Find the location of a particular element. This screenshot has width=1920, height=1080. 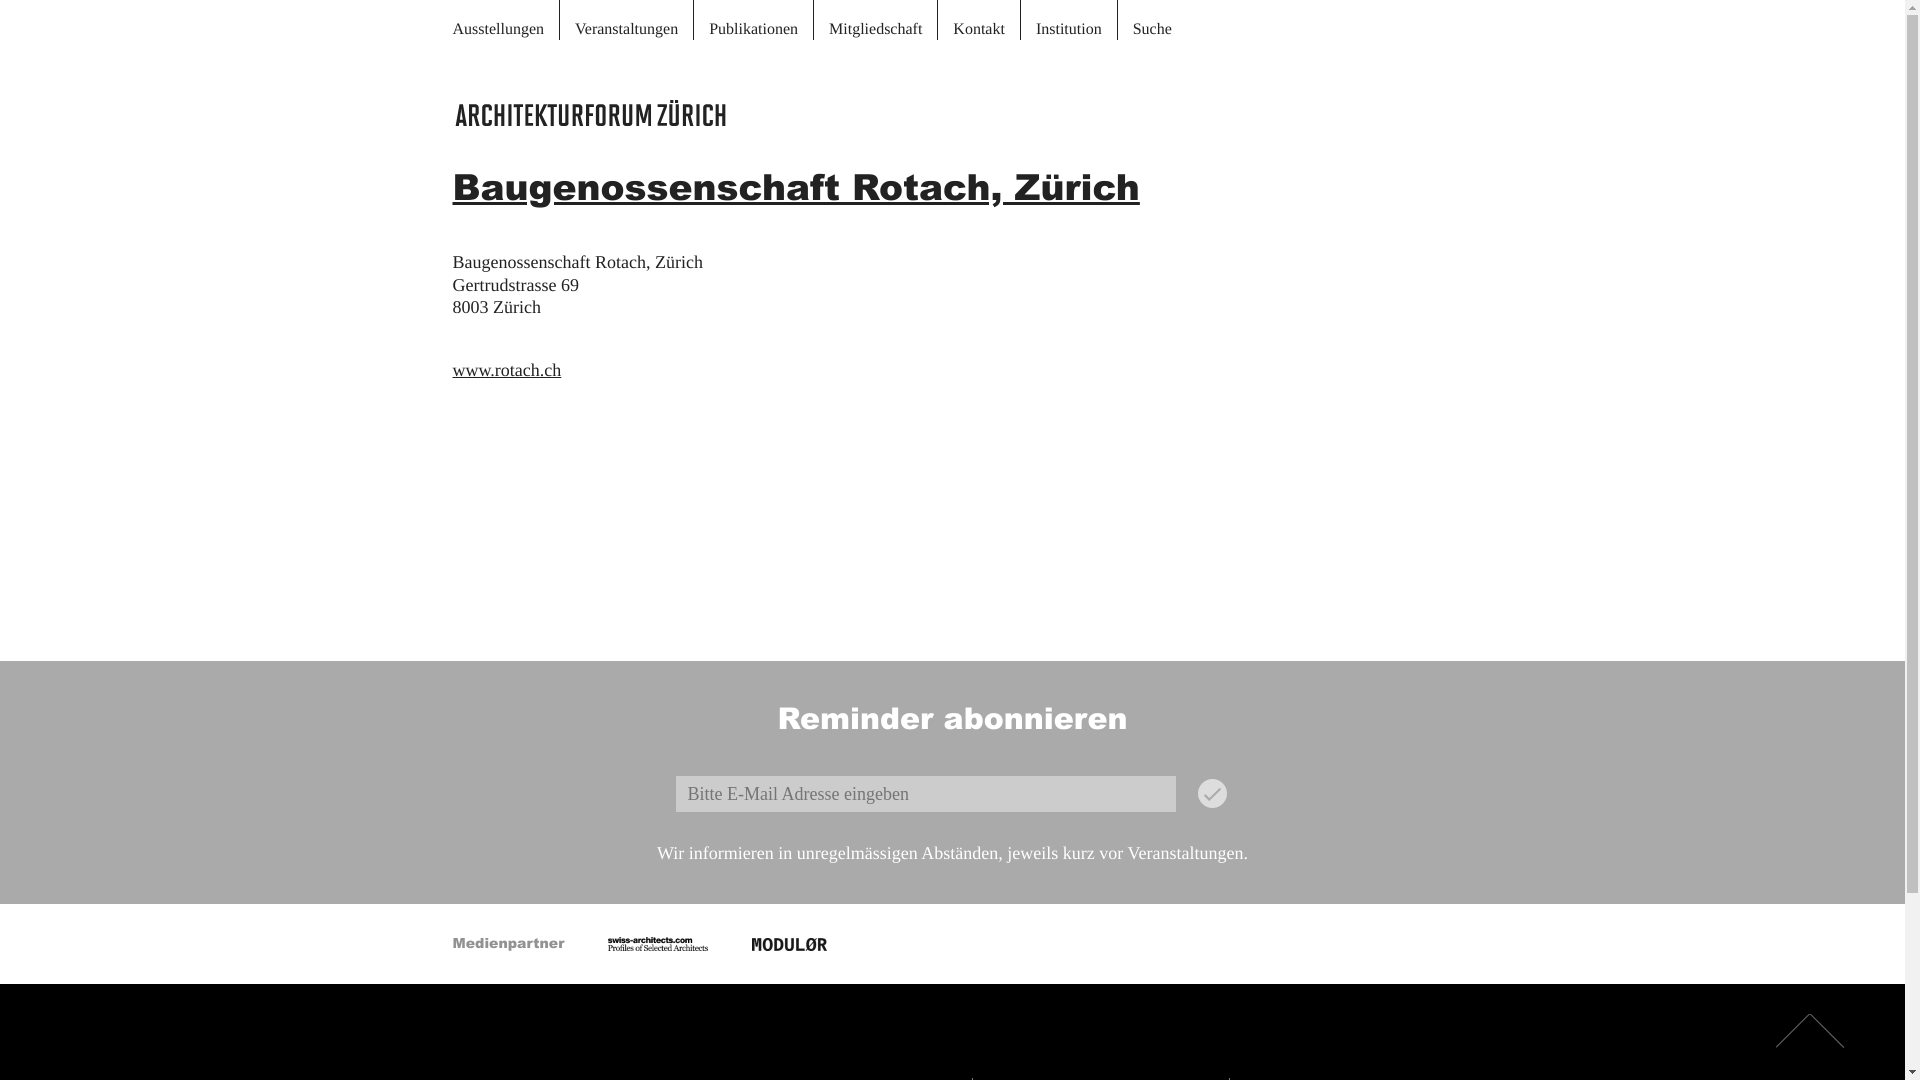

www.rotach.ch is located at coordinates (506, 370).